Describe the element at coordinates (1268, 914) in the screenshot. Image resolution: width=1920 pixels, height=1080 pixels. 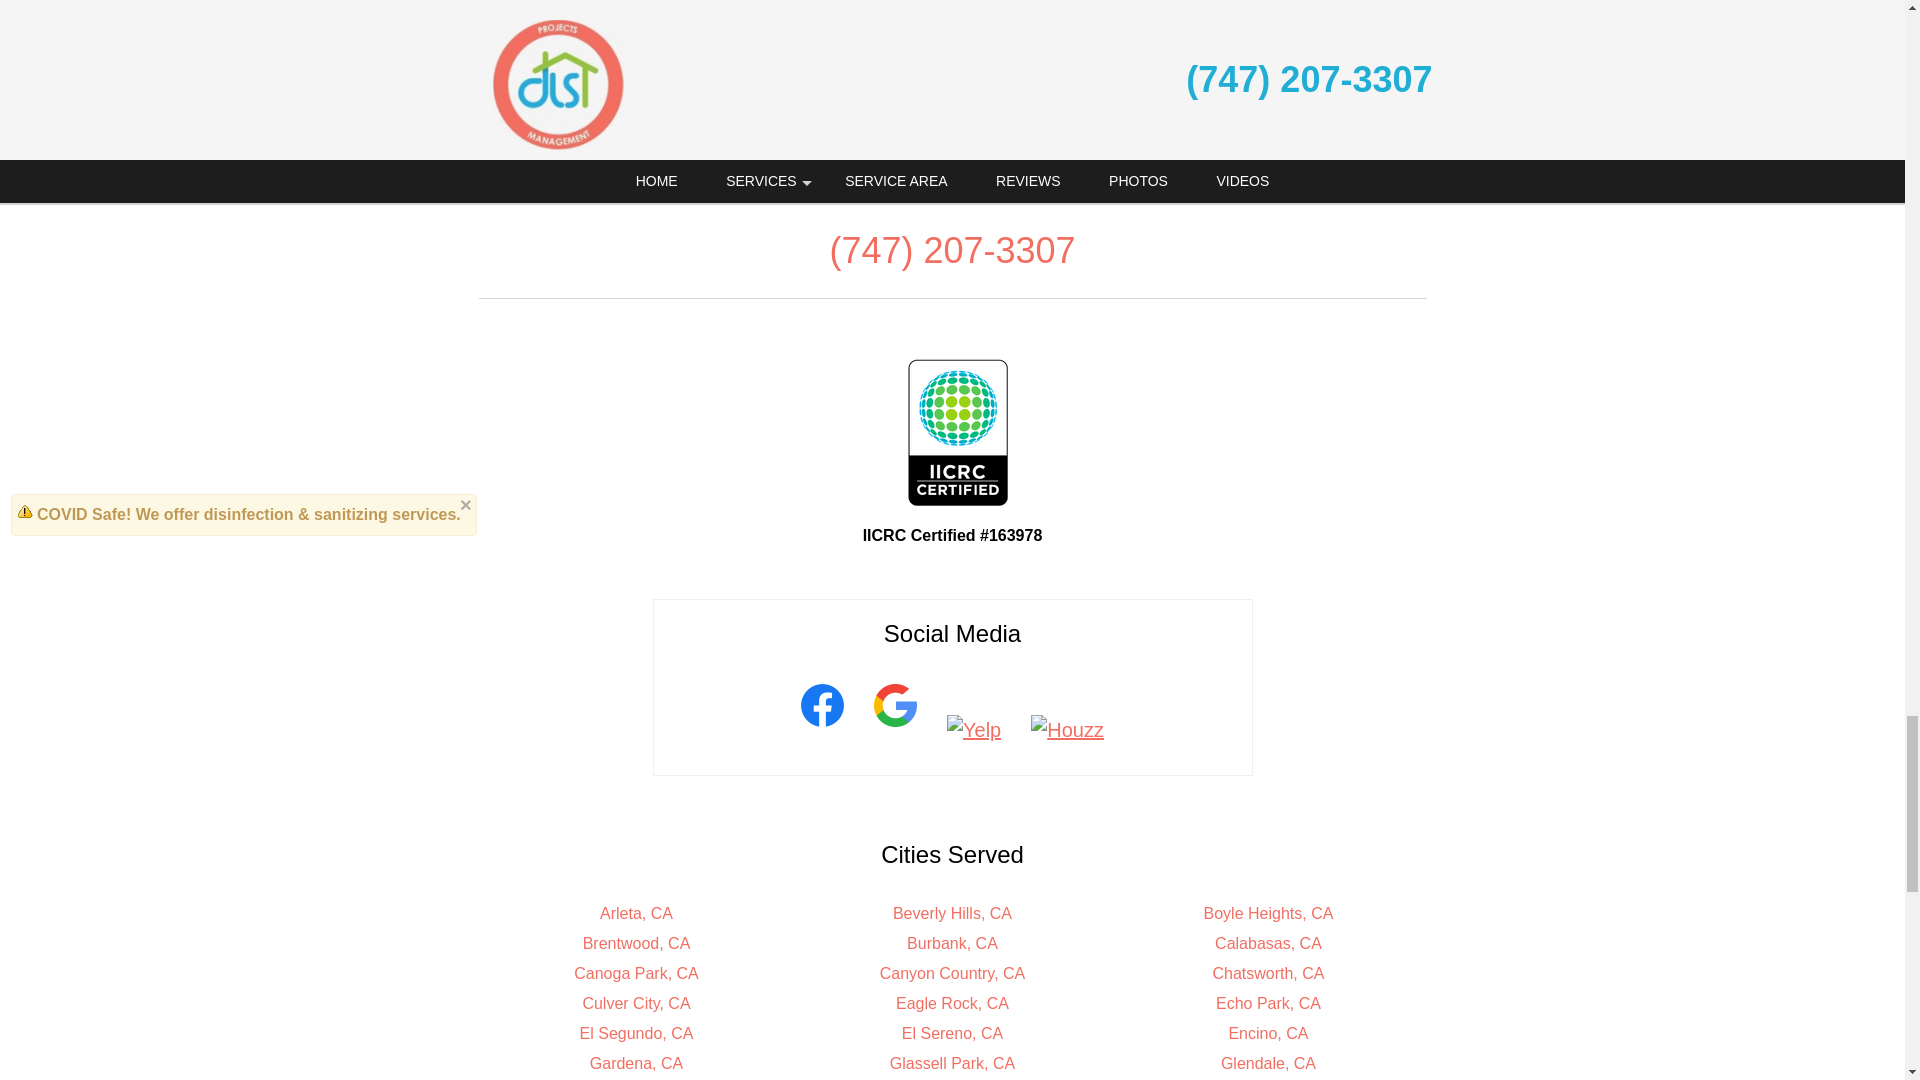
I see `Boyle Heights, CA` at that location.